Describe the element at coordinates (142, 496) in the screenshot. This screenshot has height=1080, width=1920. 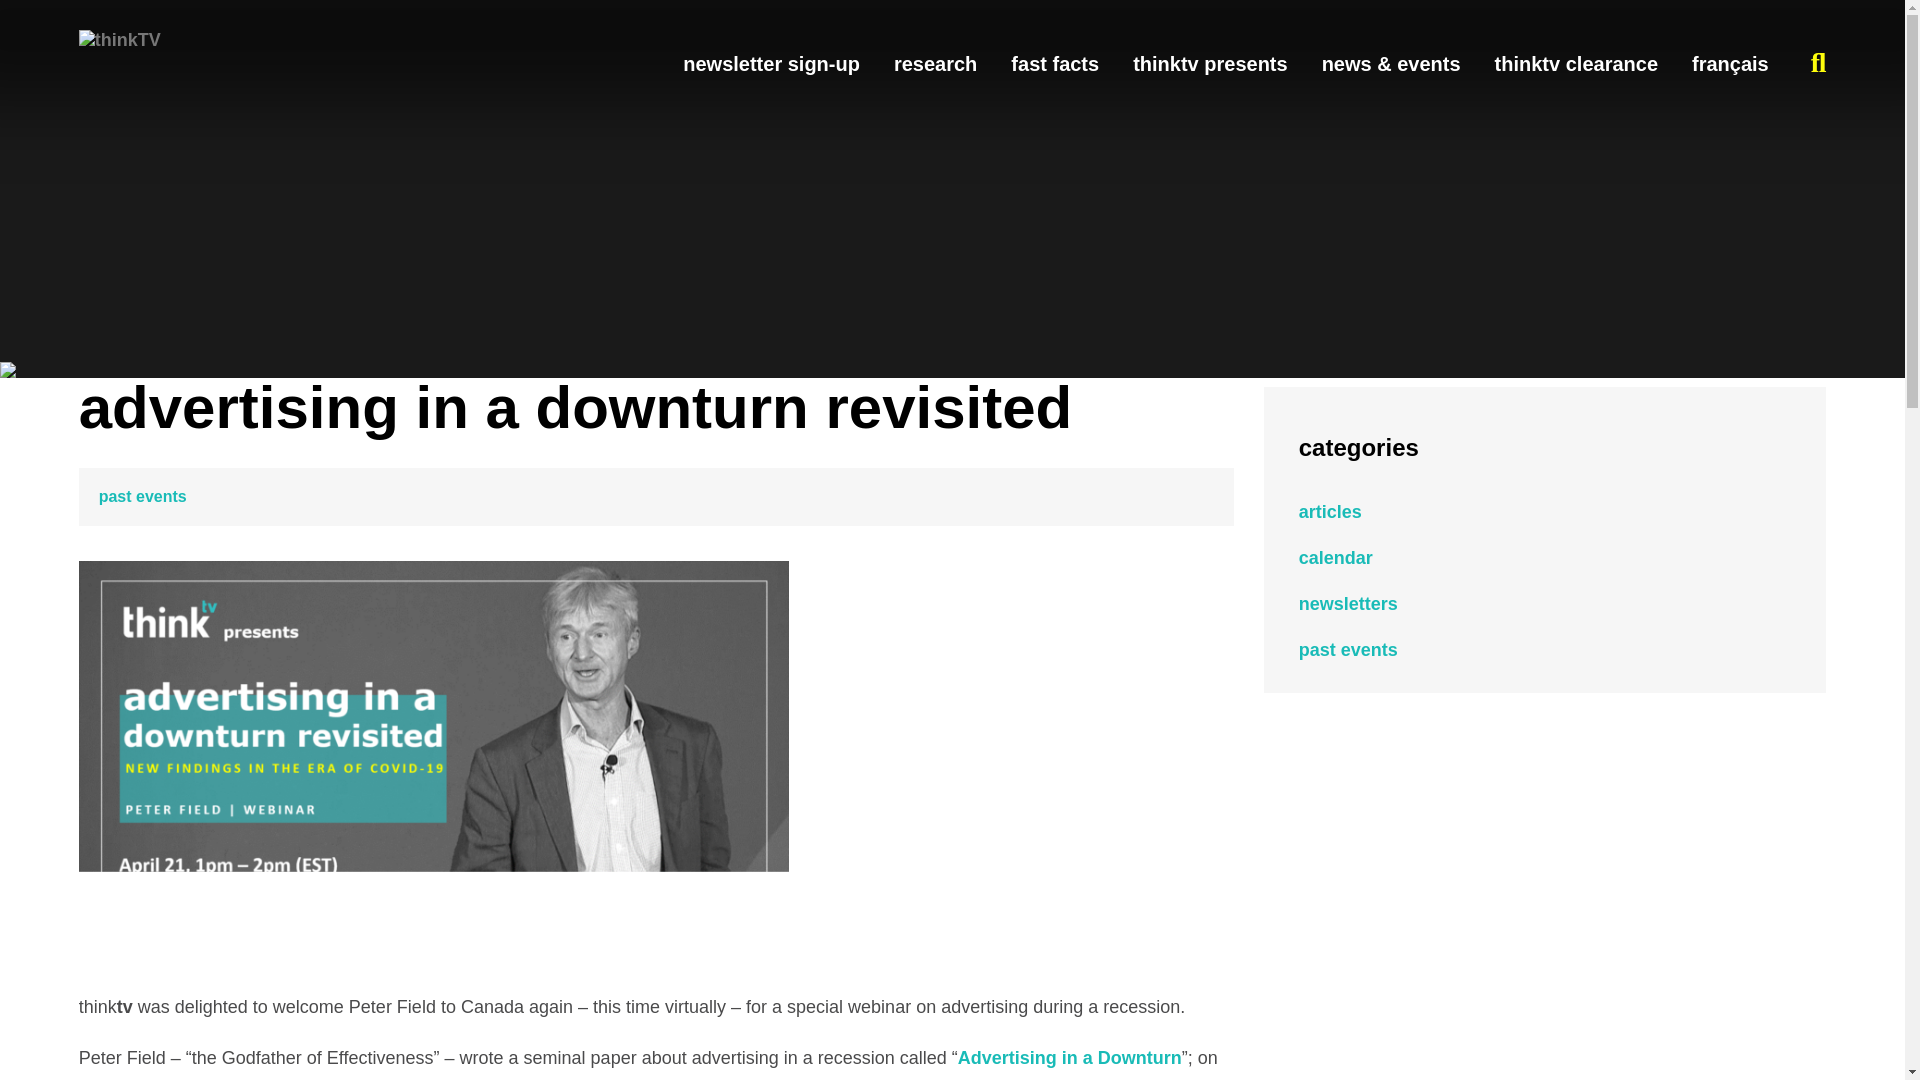
I see `past events` at that location.